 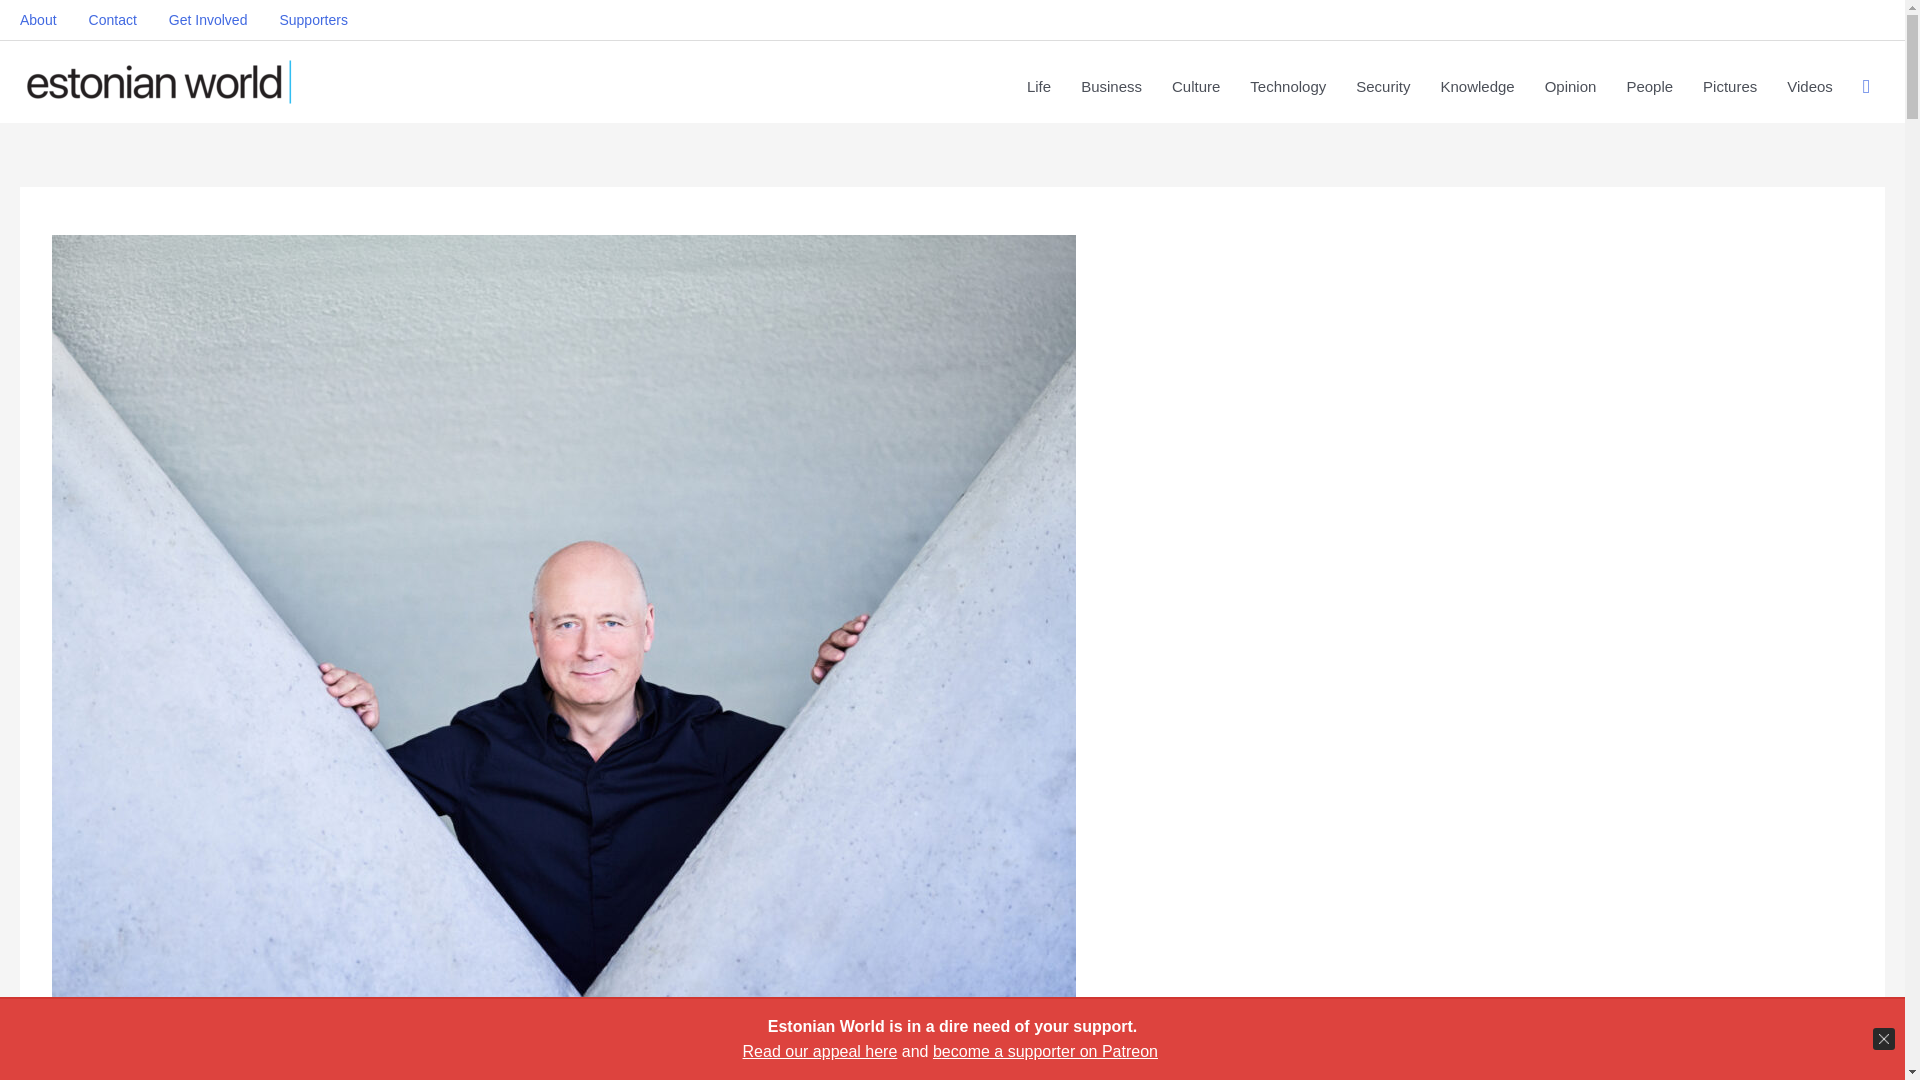 I want to click on Opinion, so click(x=1571, y=86).